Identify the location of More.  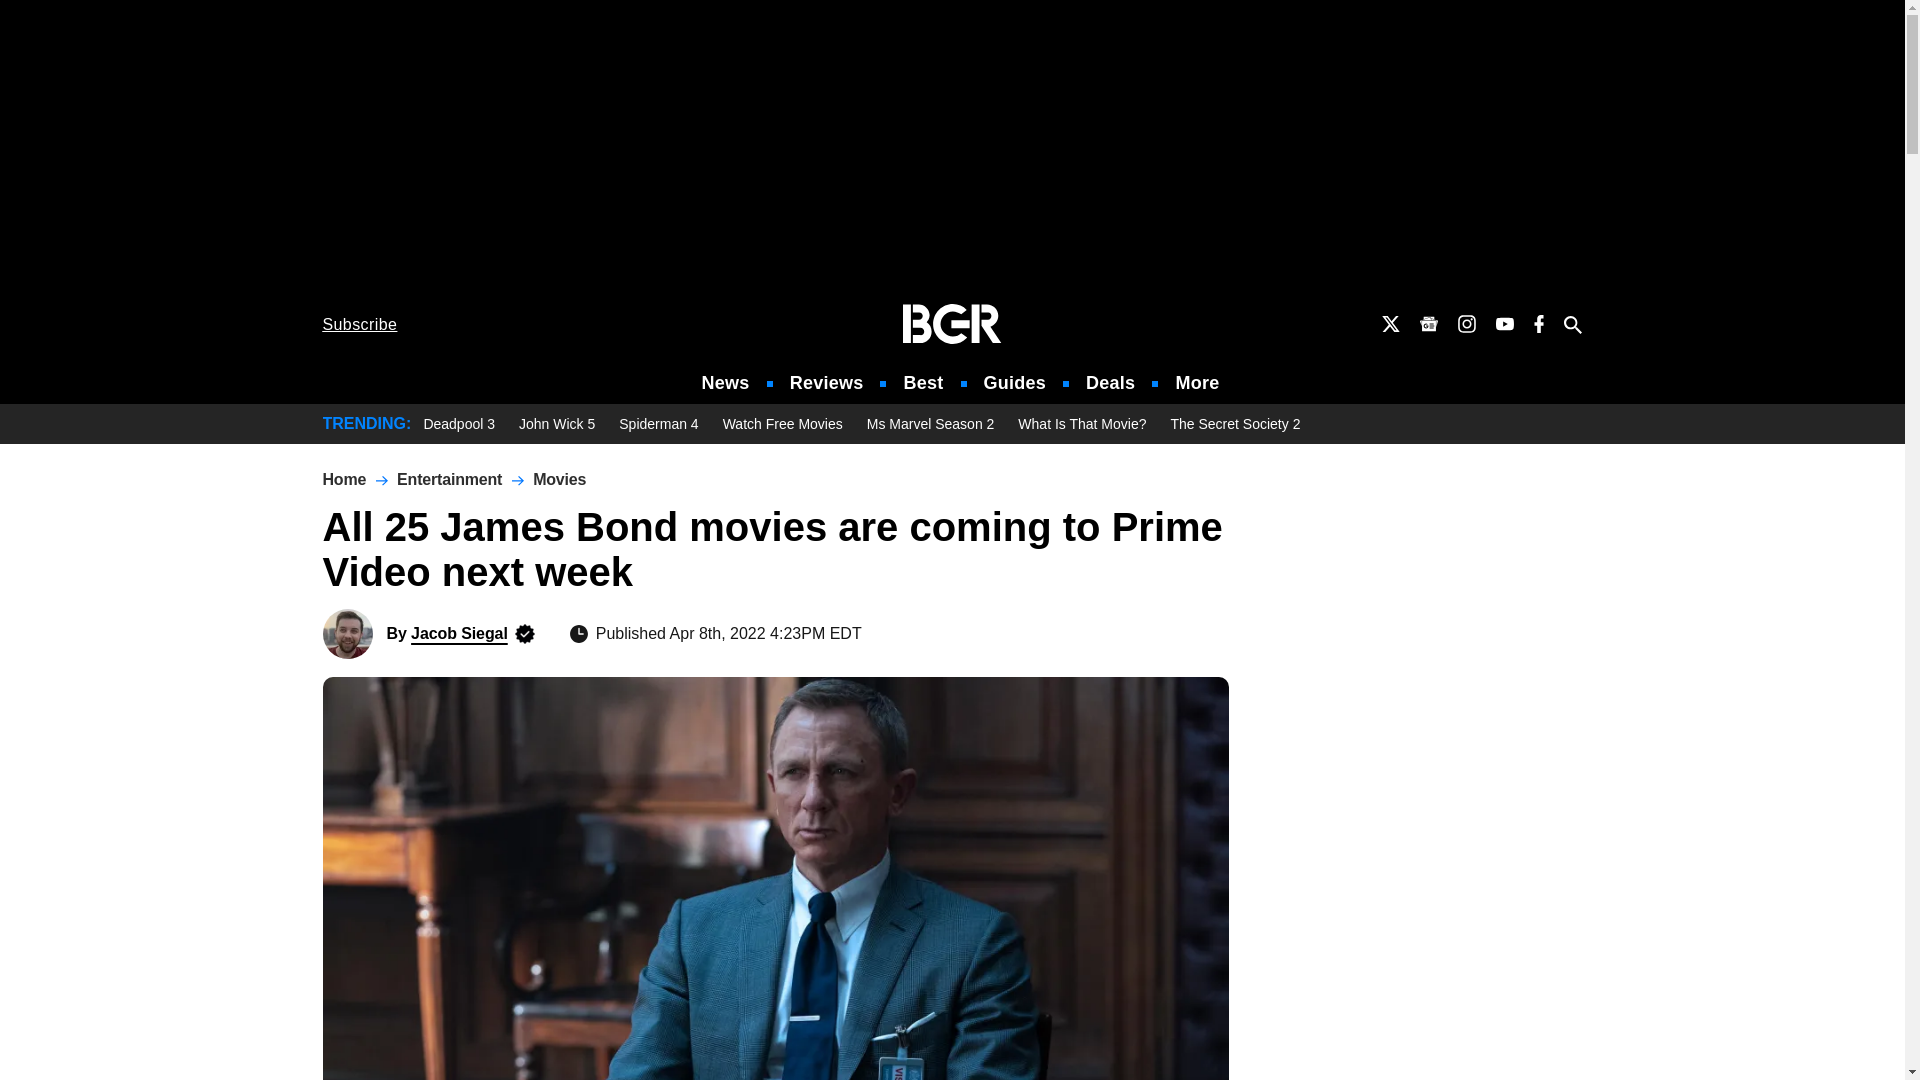
(1197, 383).